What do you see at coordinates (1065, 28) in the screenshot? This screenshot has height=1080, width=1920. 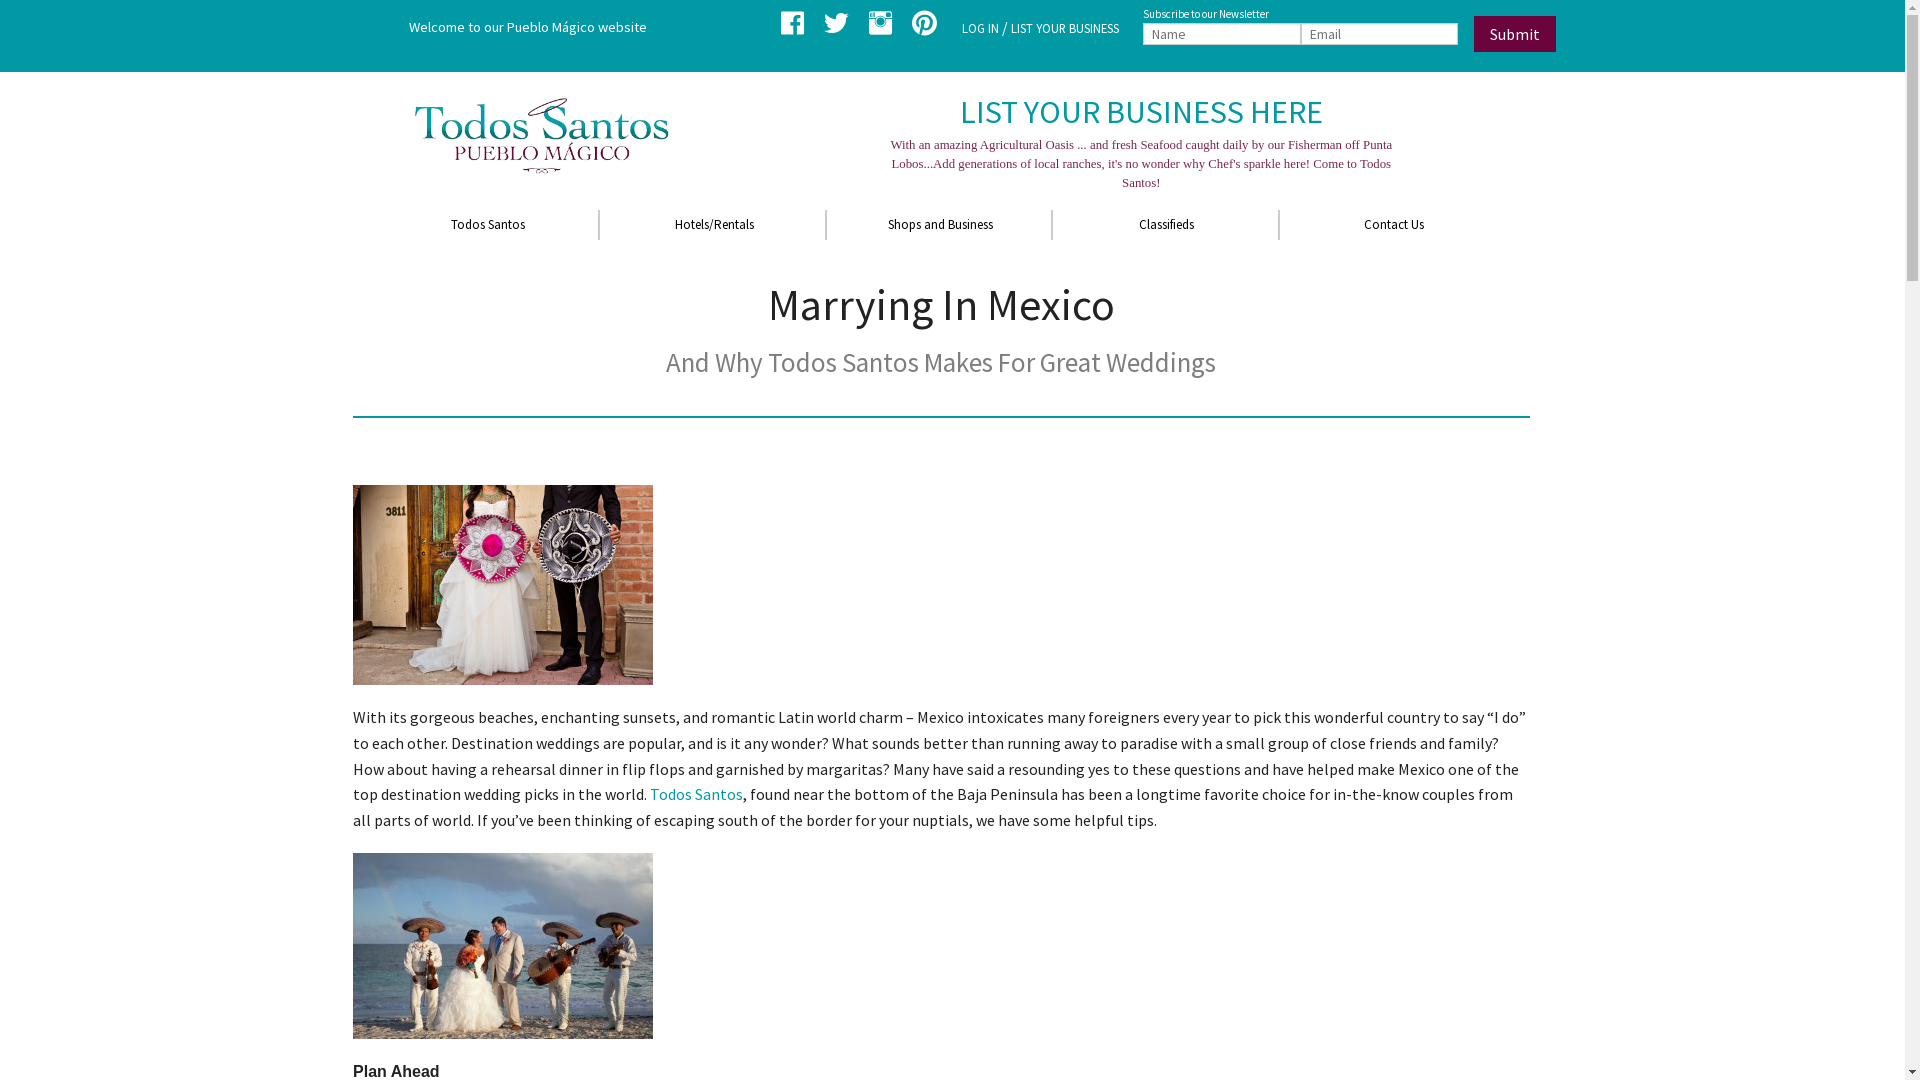 I see `LIST YOUR BUSINESS` at bounding box center [1065, 28].